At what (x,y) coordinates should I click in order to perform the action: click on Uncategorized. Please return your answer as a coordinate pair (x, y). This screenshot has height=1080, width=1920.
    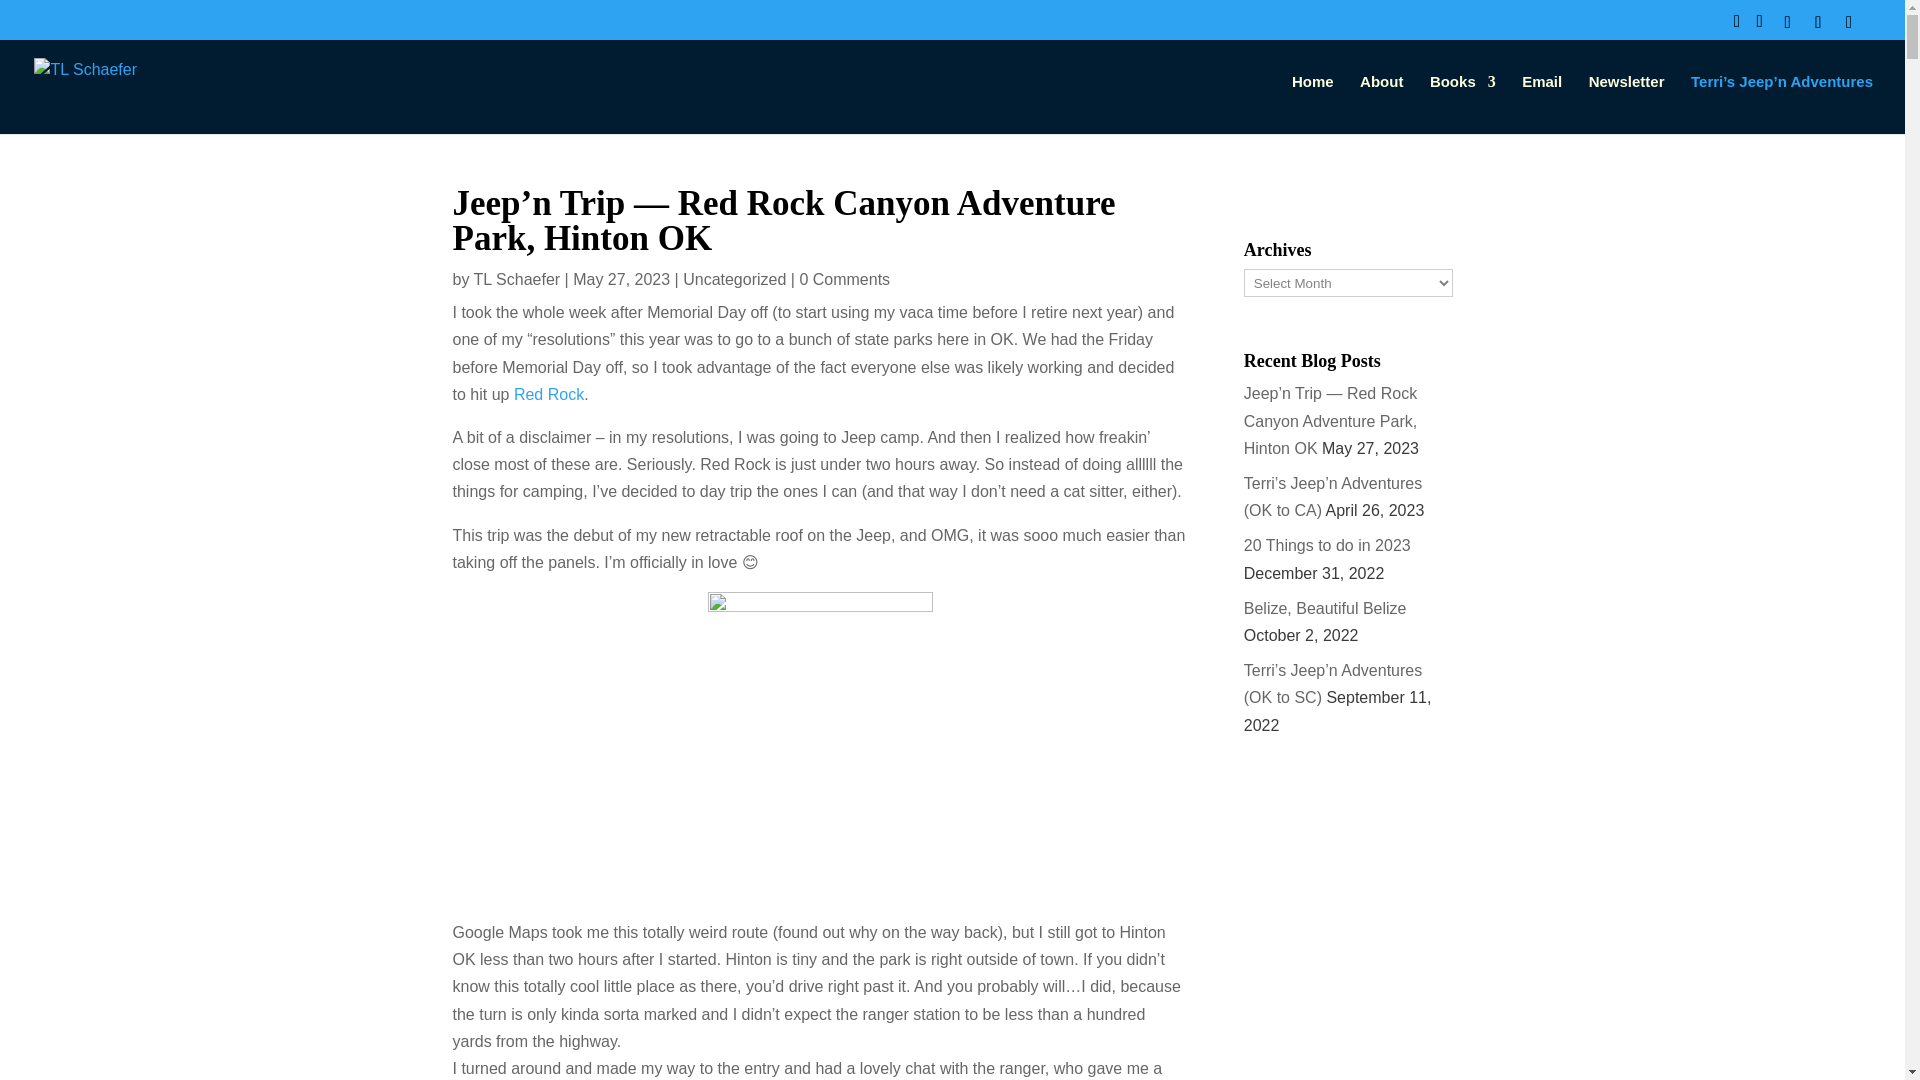
    Looking at the image, I should click on (734, 280).